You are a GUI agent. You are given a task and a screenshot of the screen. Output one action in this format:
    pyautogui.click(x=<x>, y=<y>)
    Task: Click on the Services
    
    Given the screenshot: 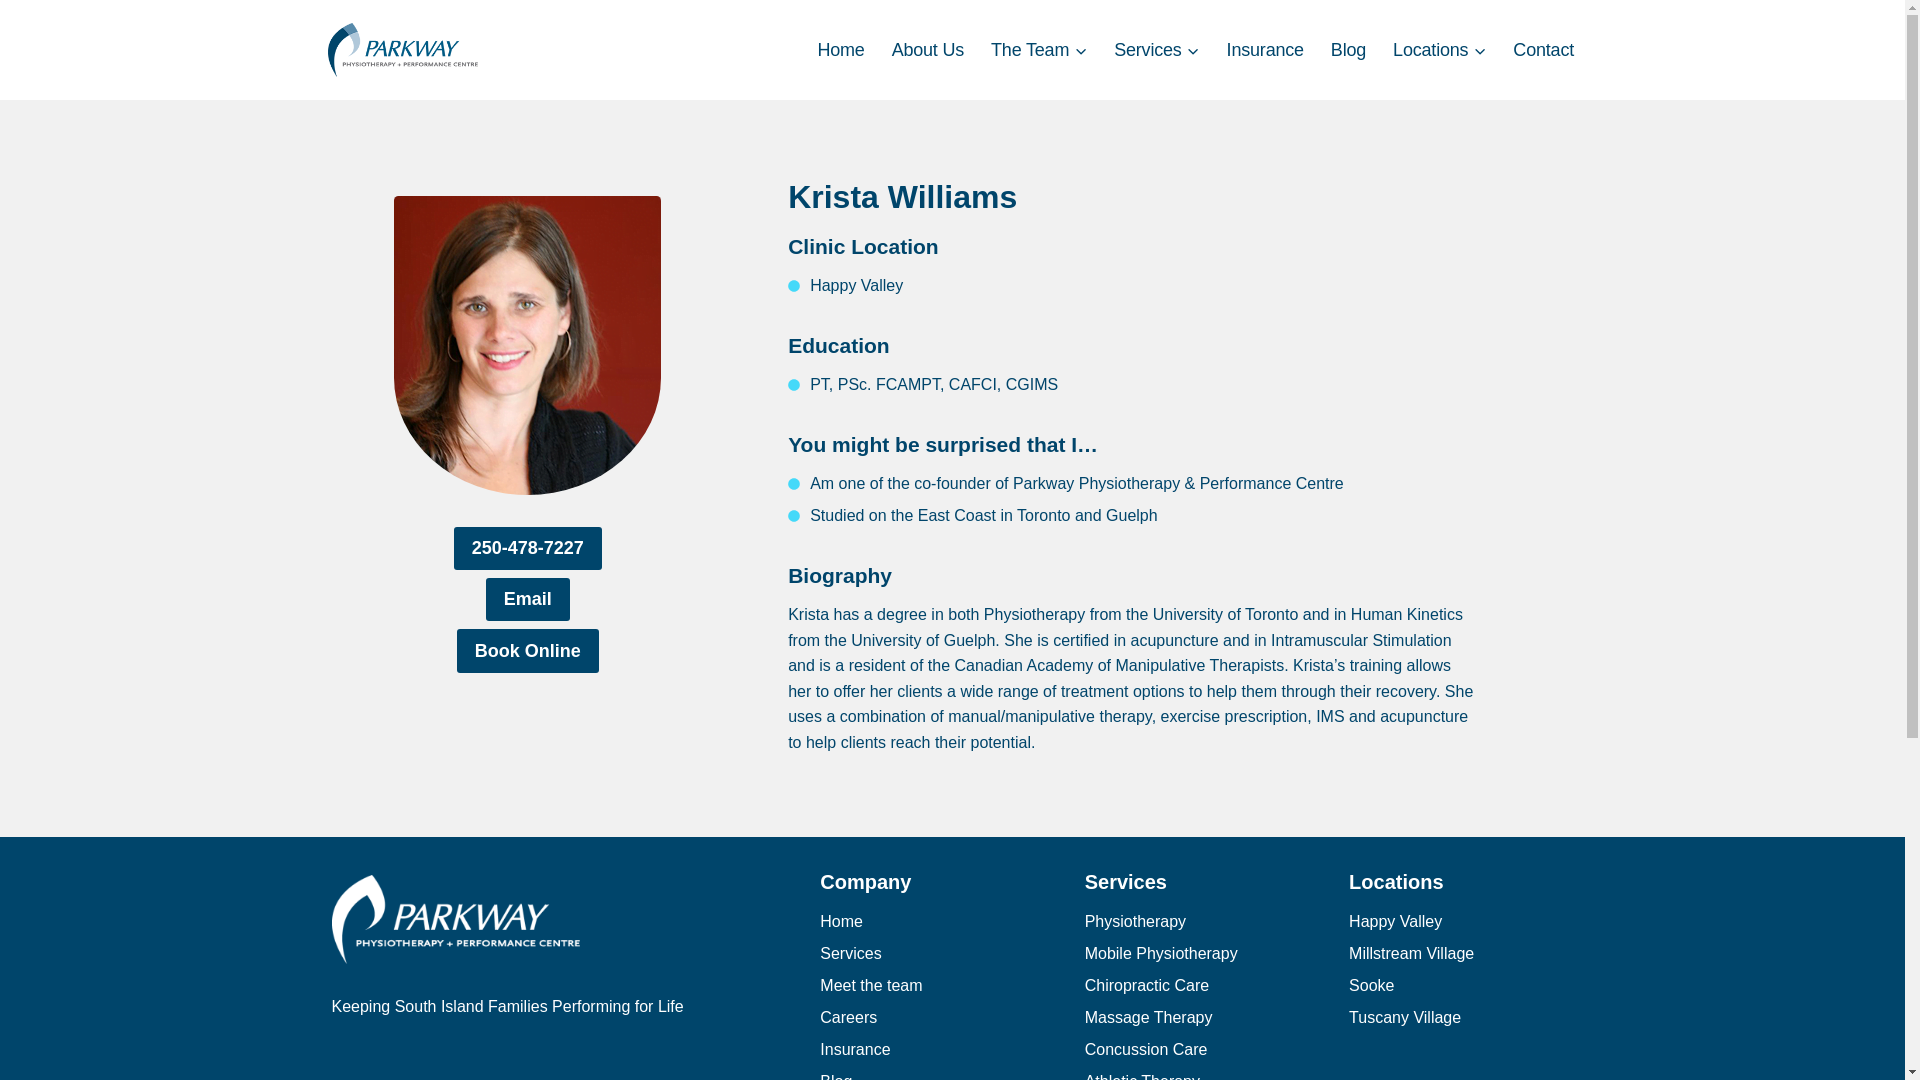 What is the action you would take?
    pyautogui.click(x=1156, y=50)
    